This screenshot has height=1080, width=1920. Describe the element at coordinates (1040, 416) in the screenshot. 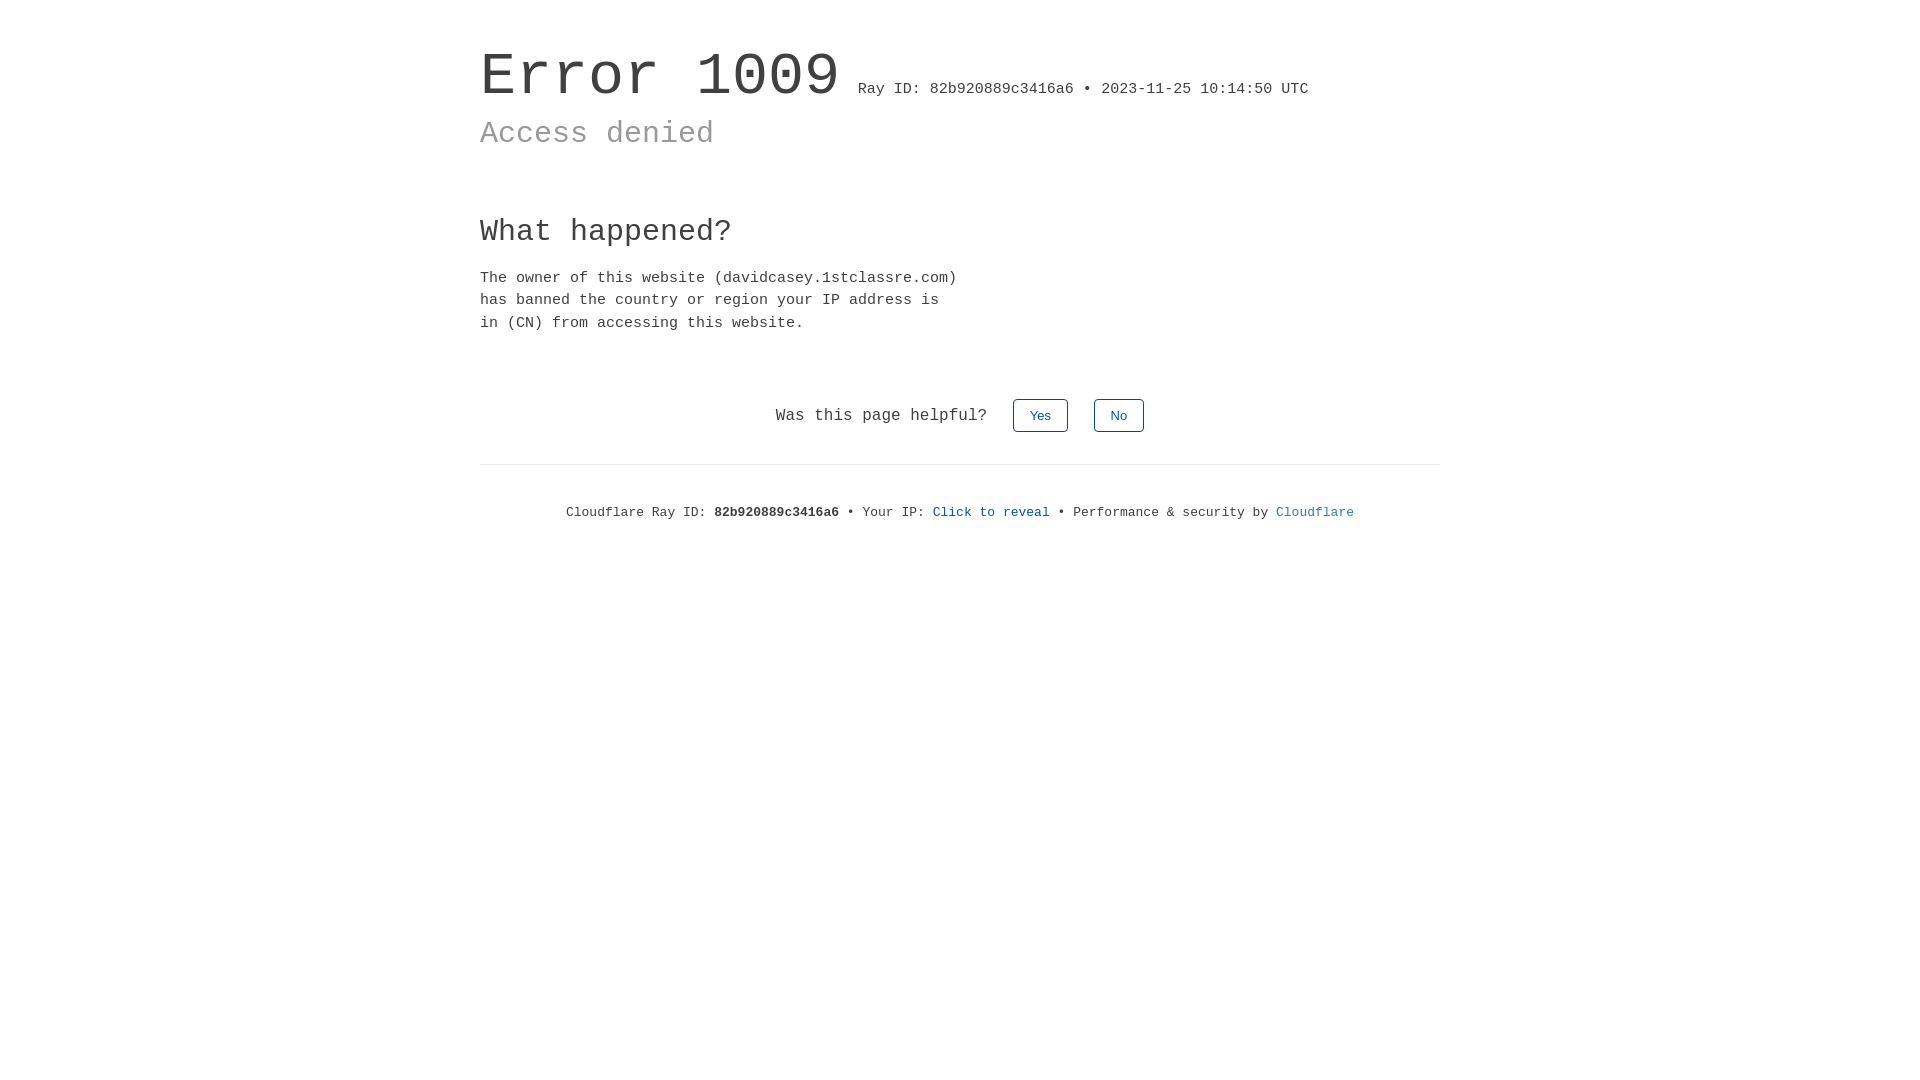

I see `Yes` at that location.